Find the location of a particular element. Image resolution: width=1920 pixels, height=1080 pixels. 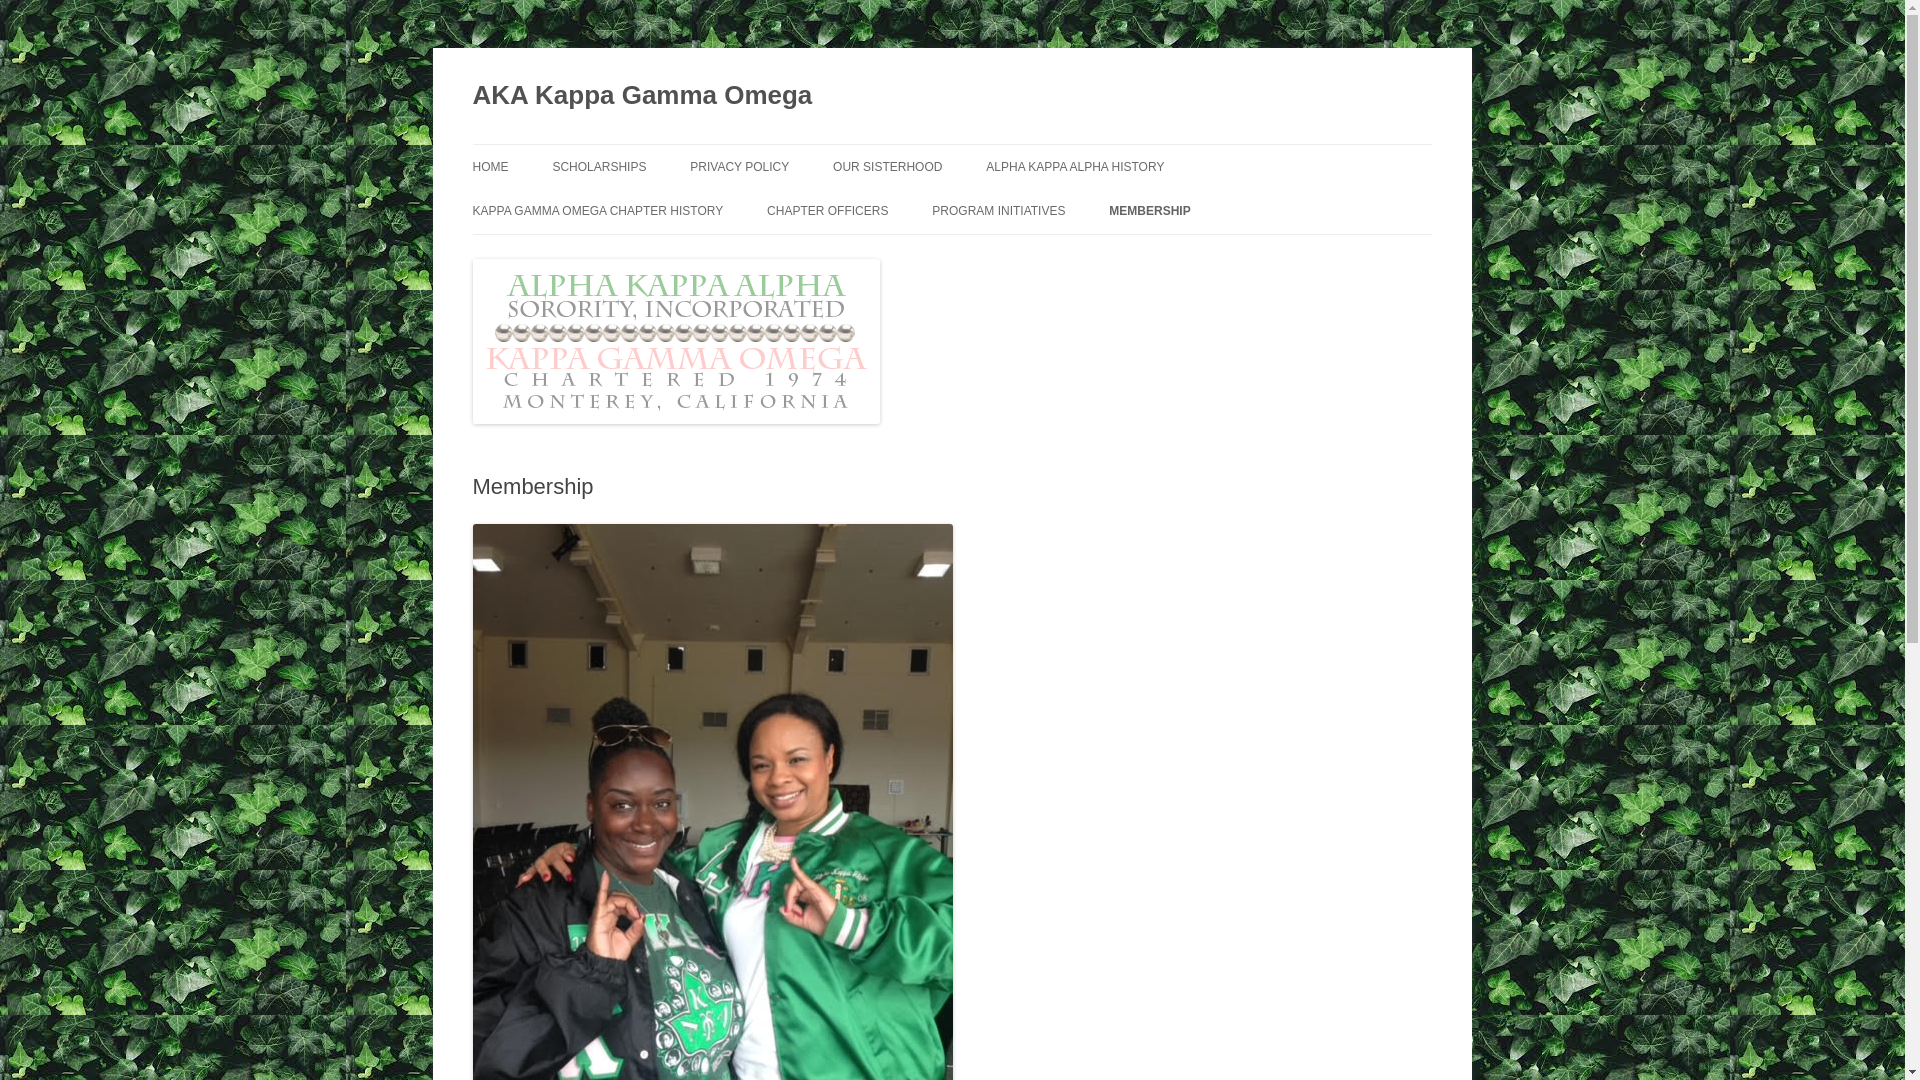

OUR SISTERHOOD is located at coordinates (888, 166).